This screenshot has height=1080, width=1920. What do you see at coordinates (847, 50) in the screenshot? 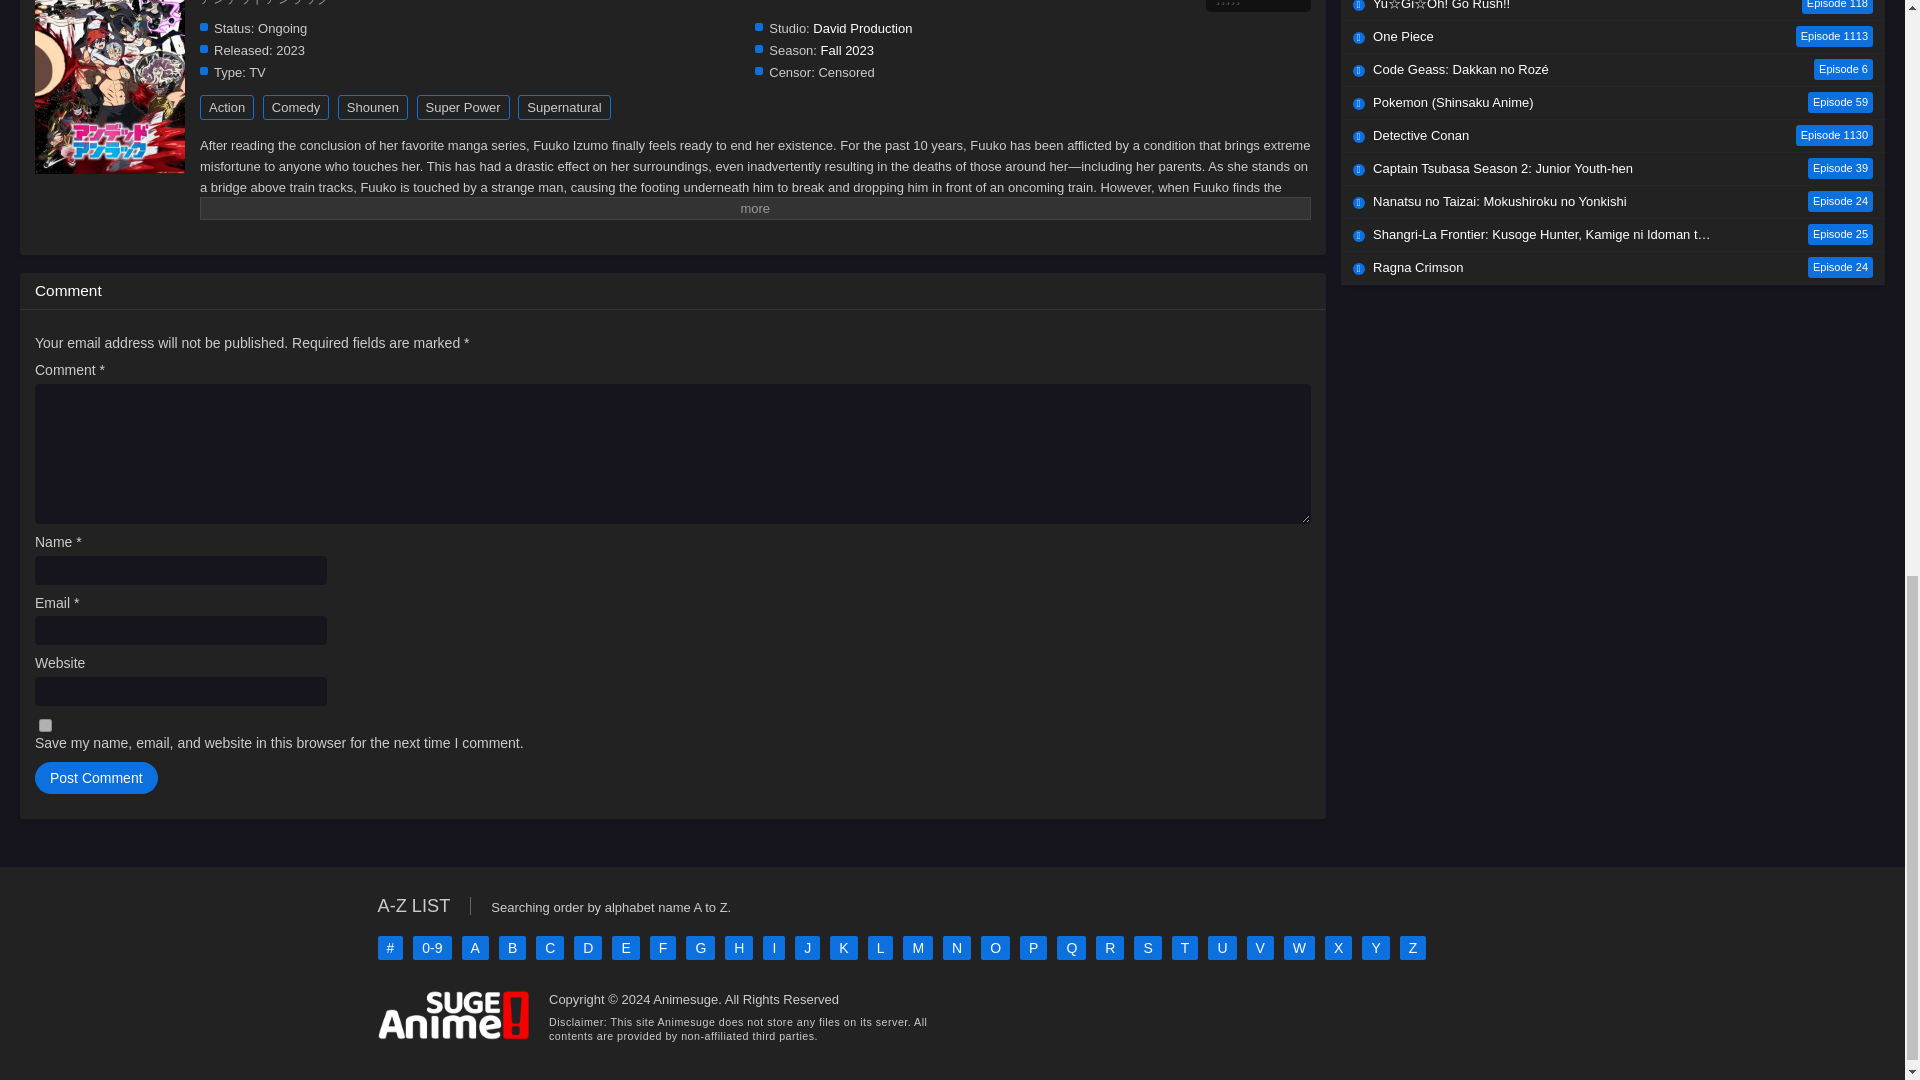
I see `Fall 2023` at bounding box center [847, 50].